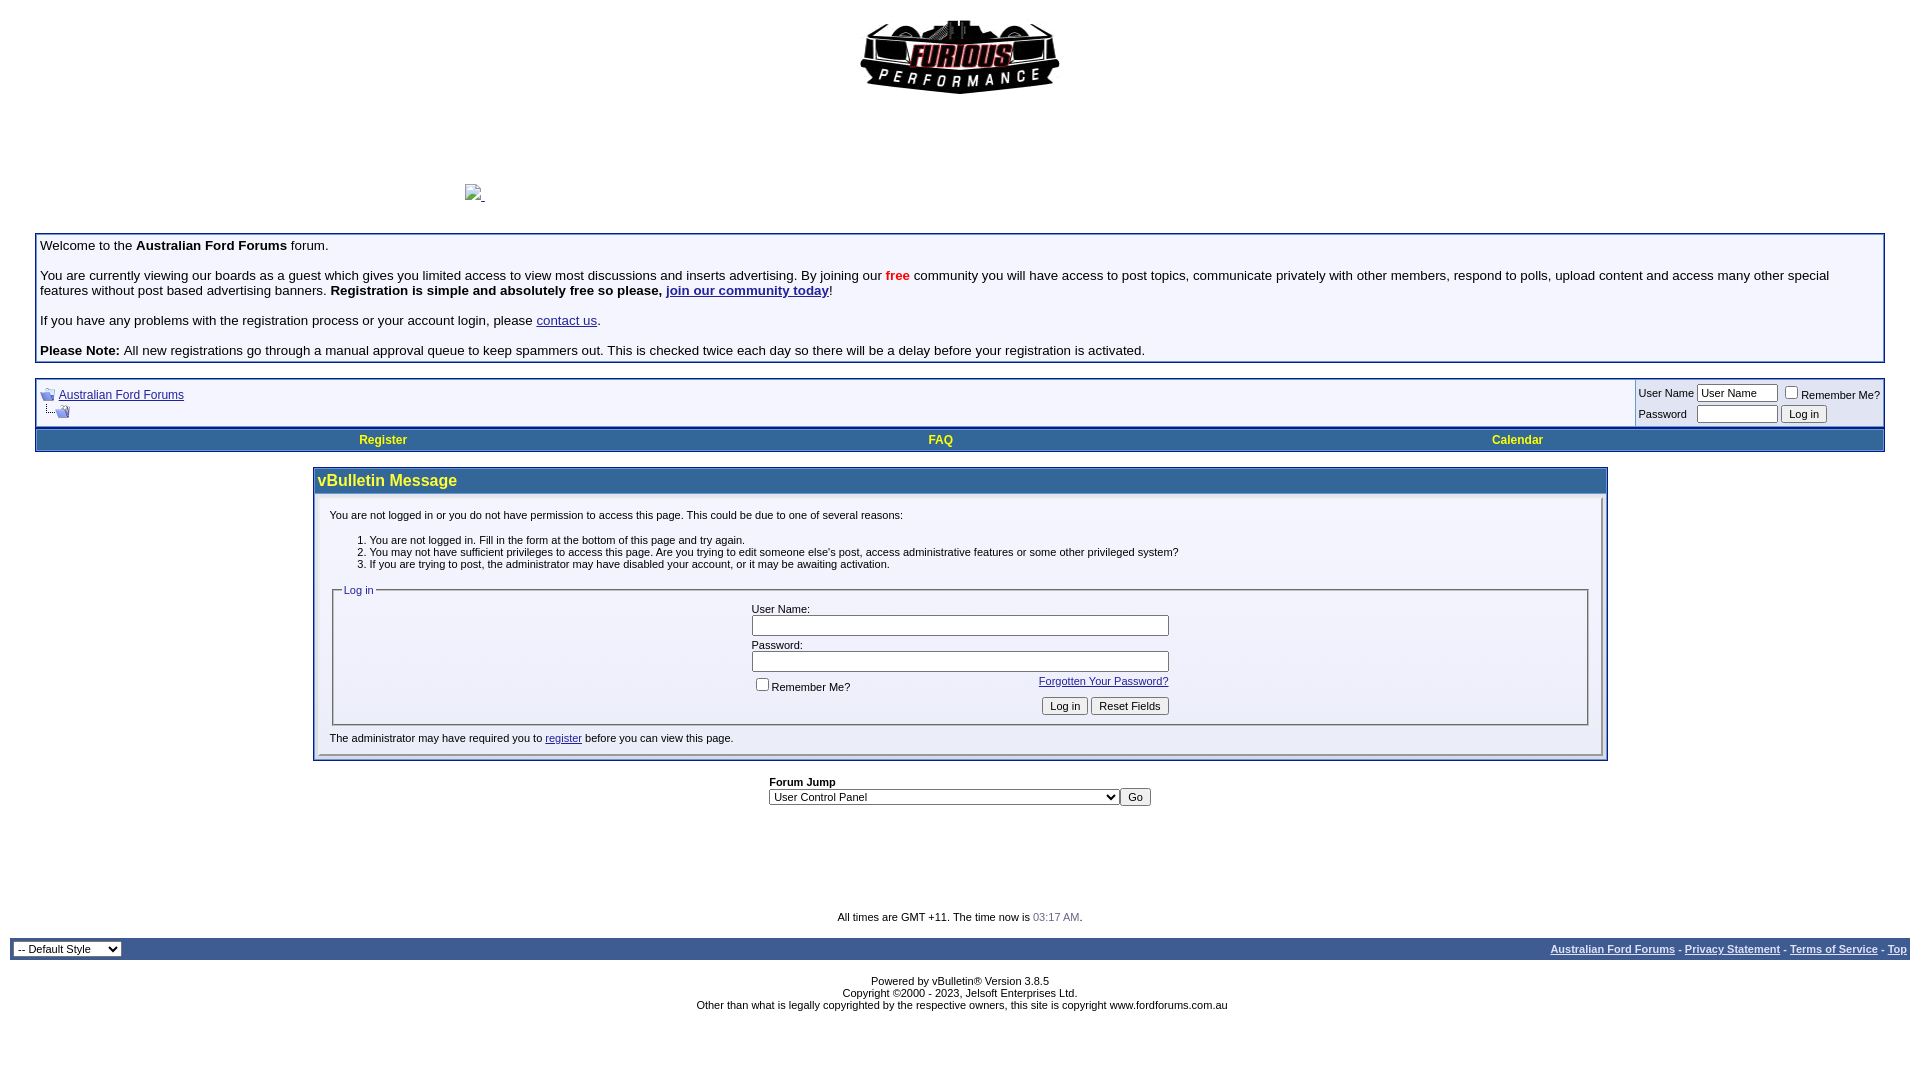 This screenshot has width=1920, height=1080. What do you see at coordinates (1065, 705) in the screenshot?
I see `Log in` at bounding box center [1065, 705].